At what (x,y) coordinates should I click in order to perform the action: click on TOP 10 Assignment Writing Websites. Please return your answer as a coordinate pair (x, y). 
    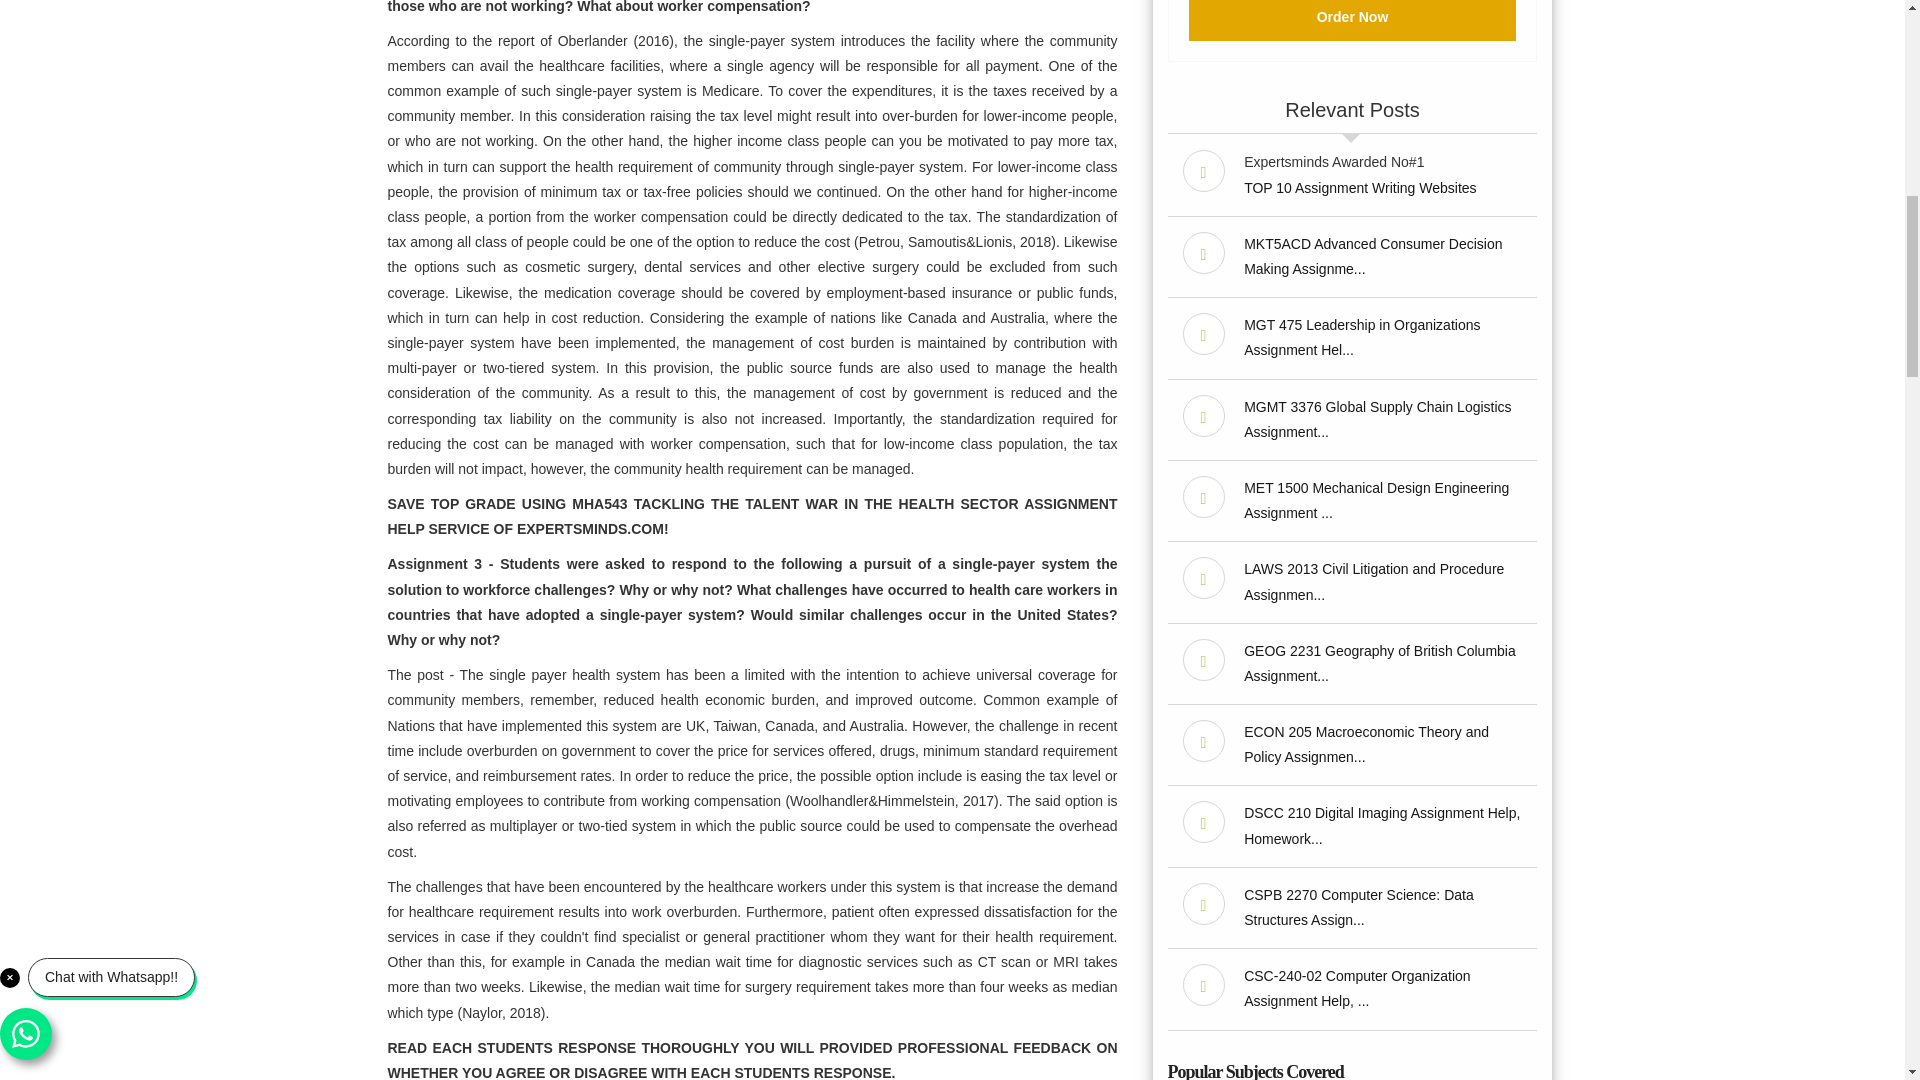
    Looking at the image, I should click on (1360, 188).